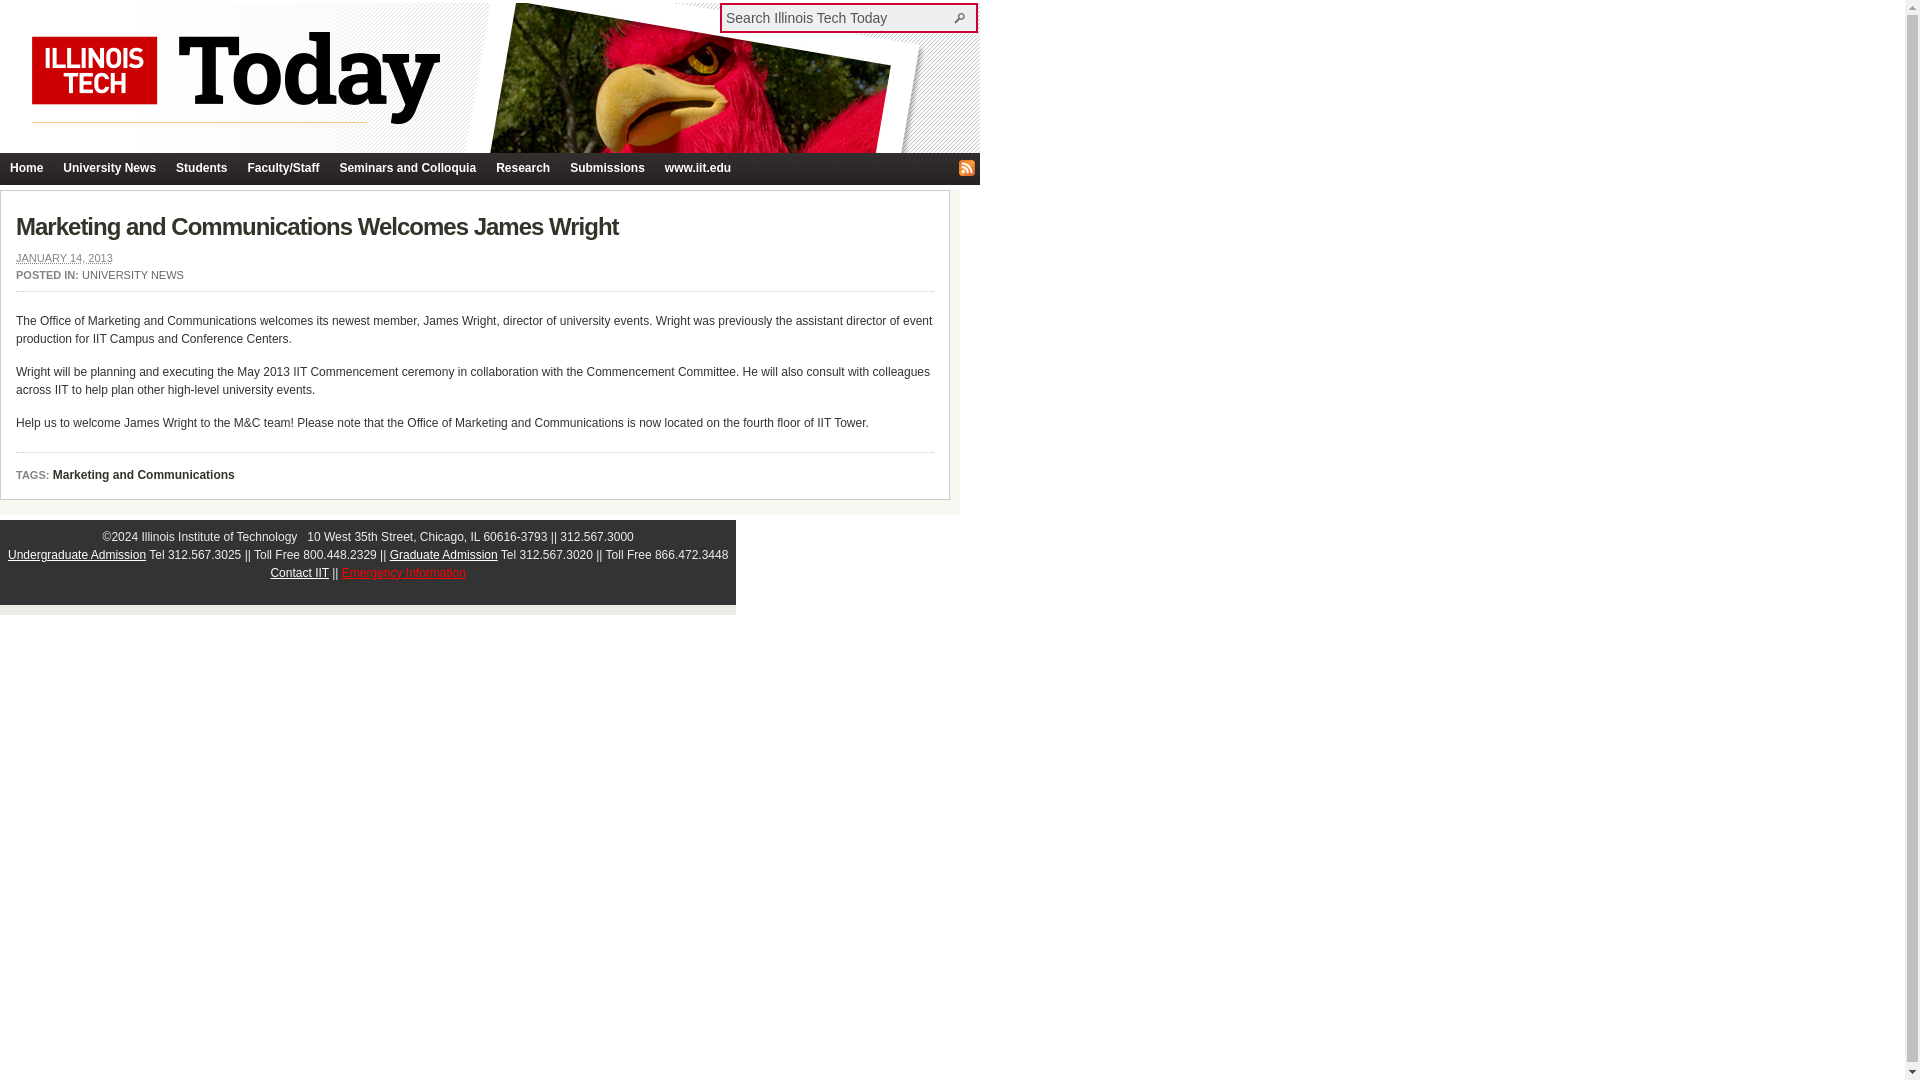  I want to click on UNIVERSITY NEWS, so click(133, 274).